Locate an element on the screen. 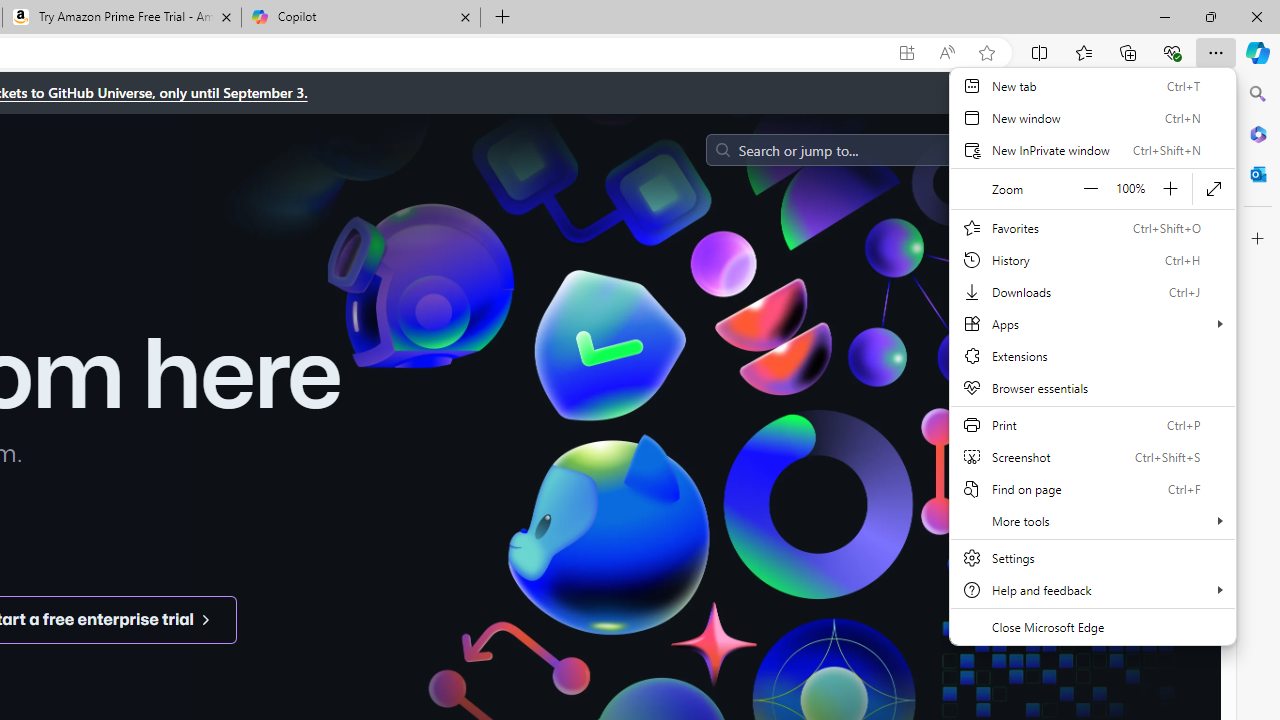 This screenshot has width=1280, height=720. Find on page is located at coordinates (1092, 488).